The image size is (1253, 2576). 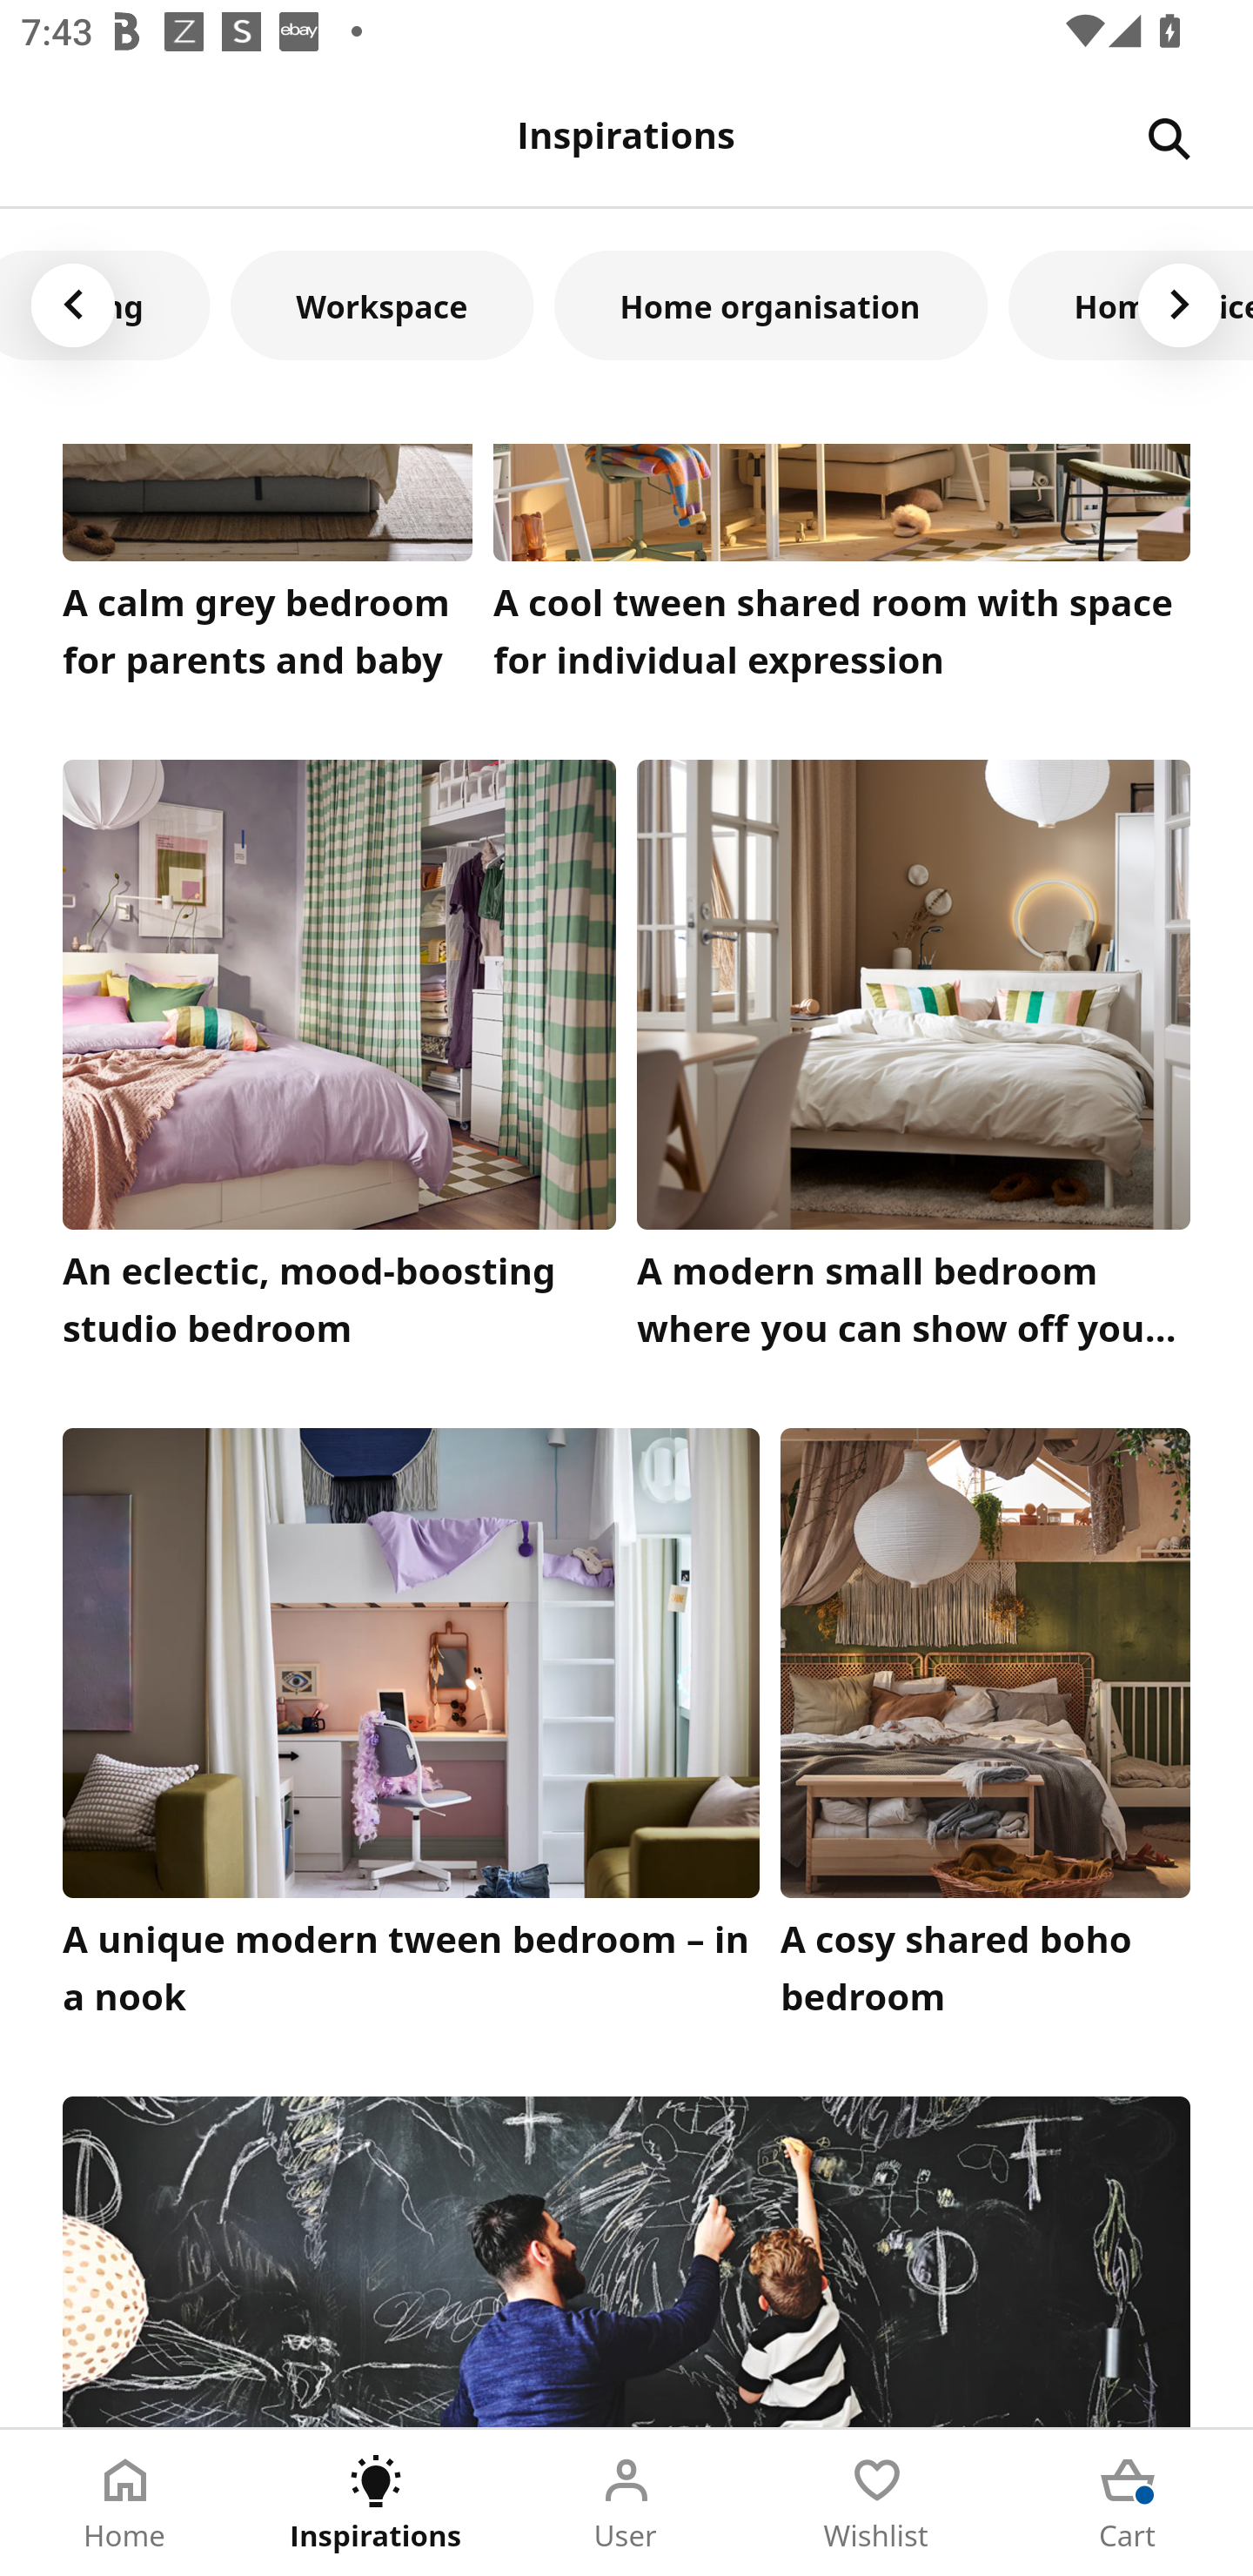 What do you see at coordinates (1128, 2503) in the screenshot?
I see `Cart
Tab 5 of 5` at bounding box center [1128, 2503].